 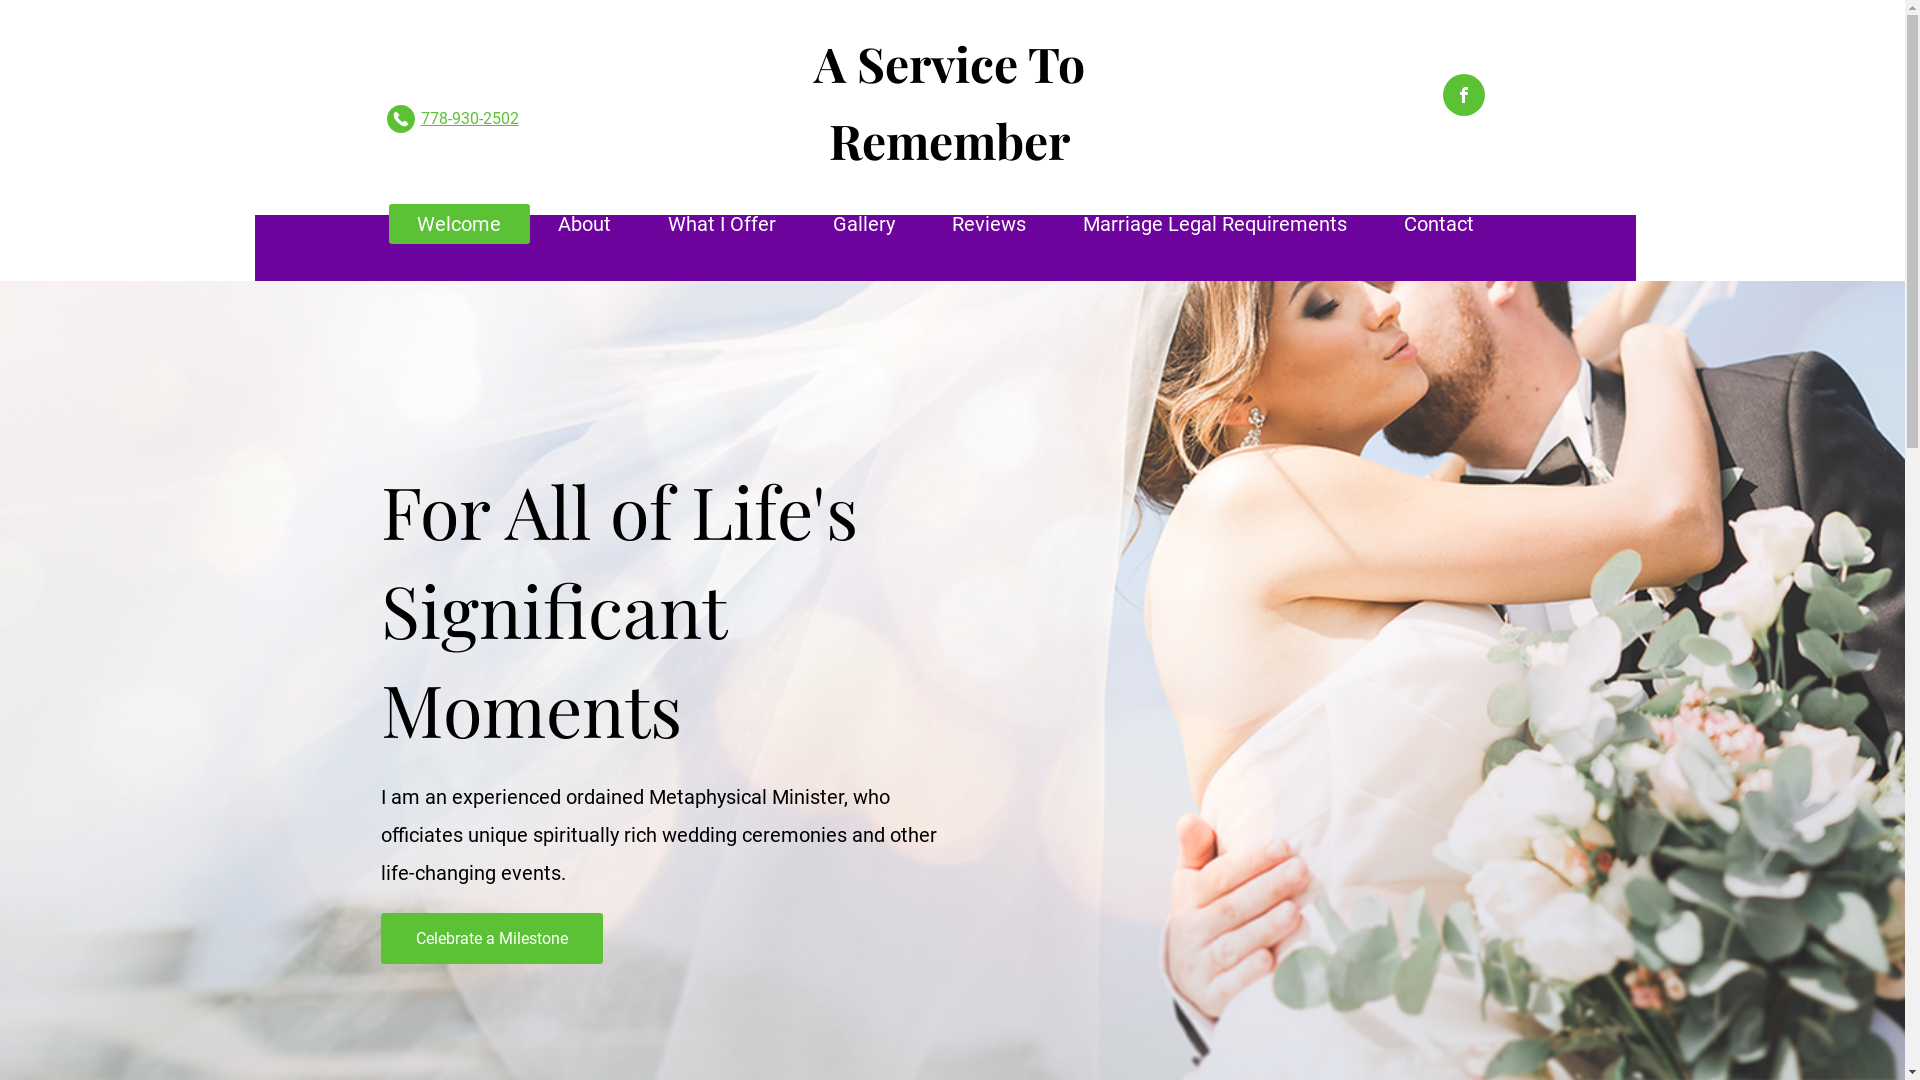 What do you see at coordinates (458, 224) in the screenshot?
I see `Welcome` at bounding box center [458, 224].